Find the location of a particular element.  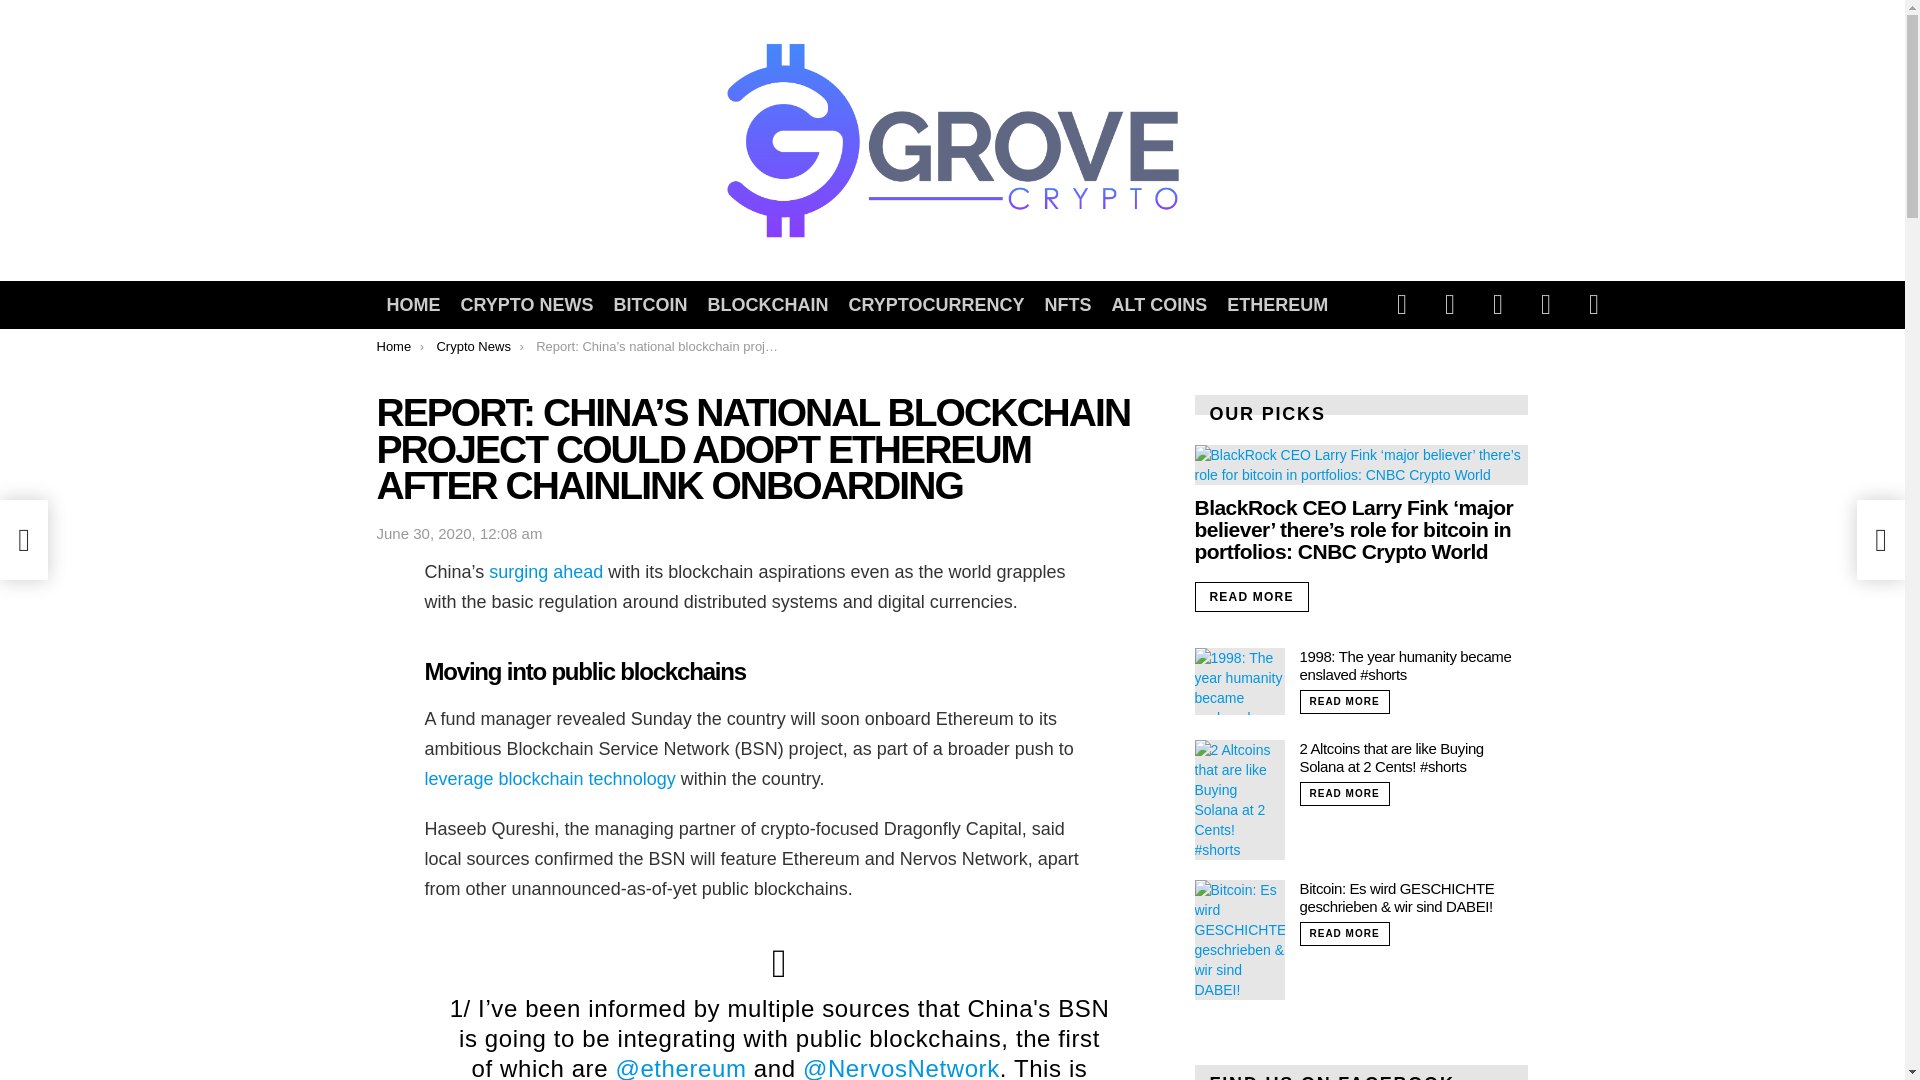

CRYPTO NEWS is located at coordinates (526, 304).